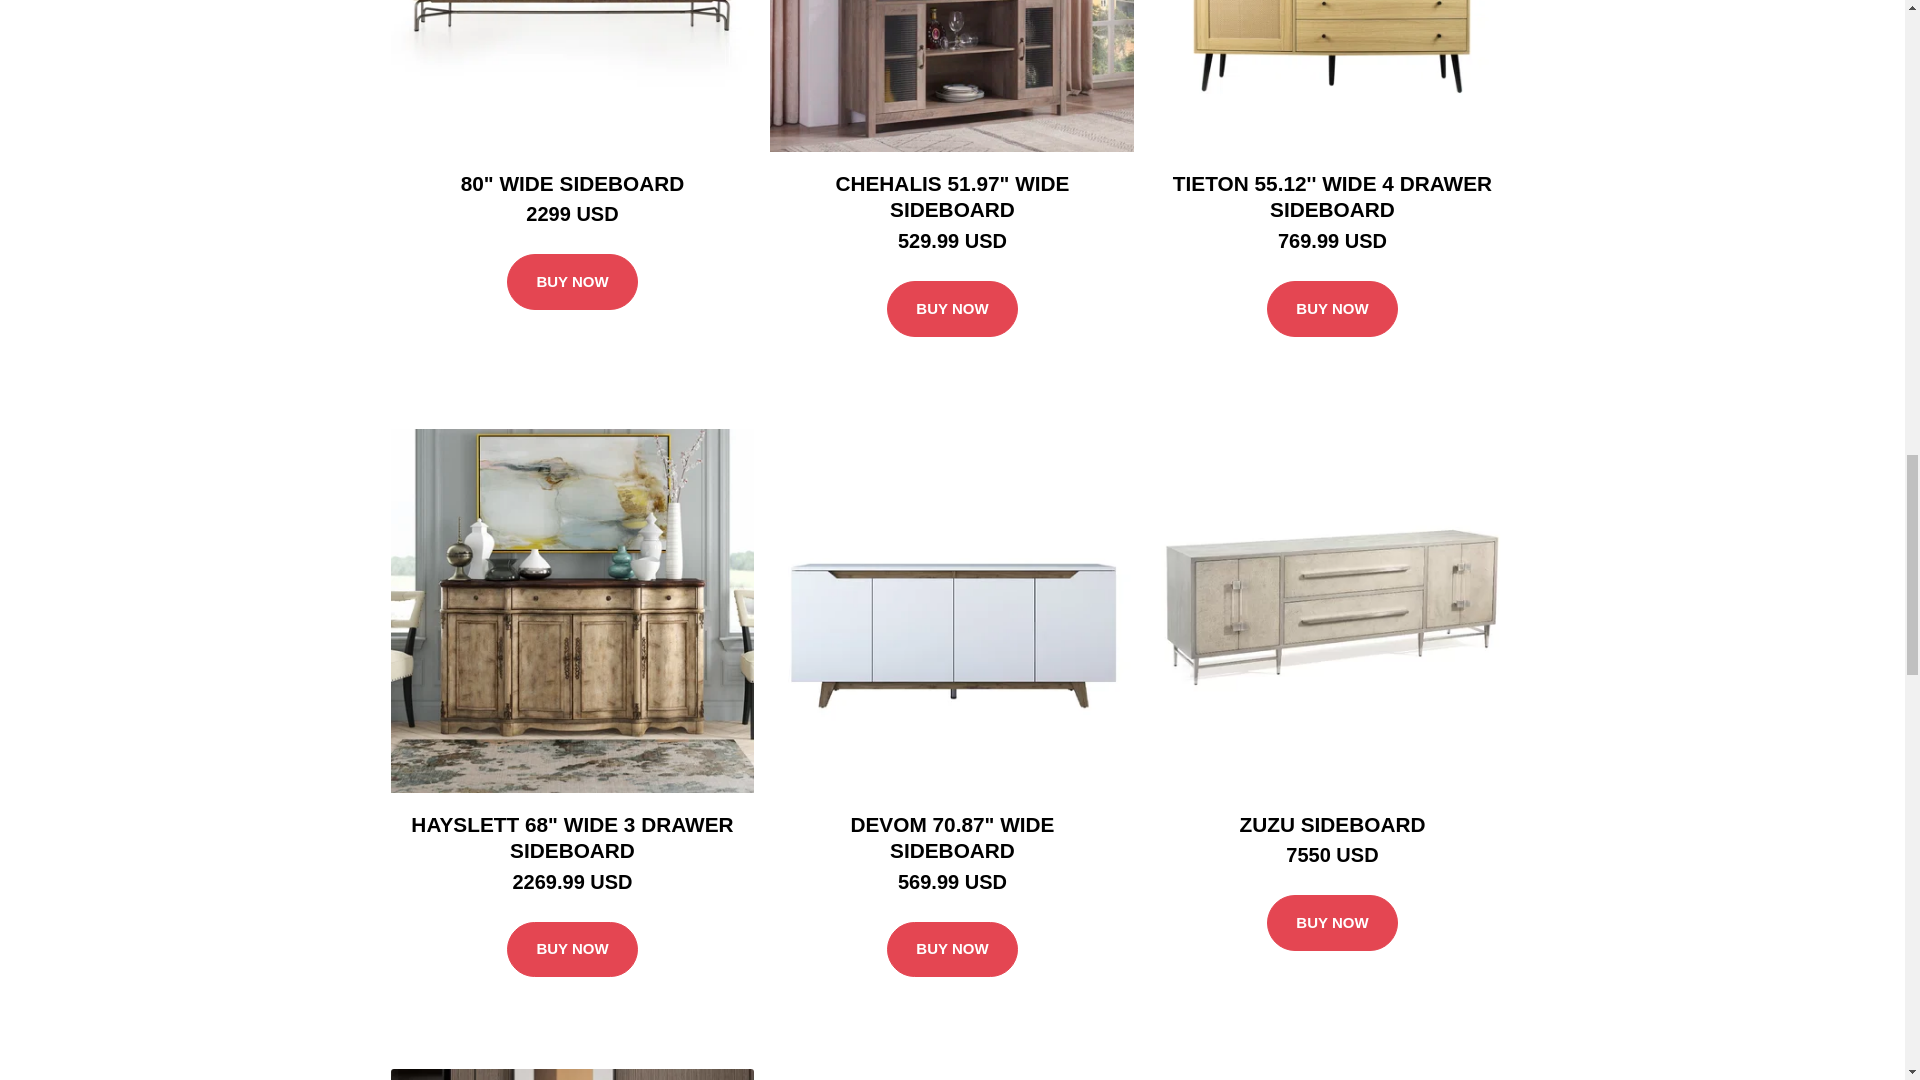 Image resolution: width=1920 pixels, height=1080 pixels. Describe the element at coordinates (1332, 308) in the screenshot. I see `BUY NOW` at that location.